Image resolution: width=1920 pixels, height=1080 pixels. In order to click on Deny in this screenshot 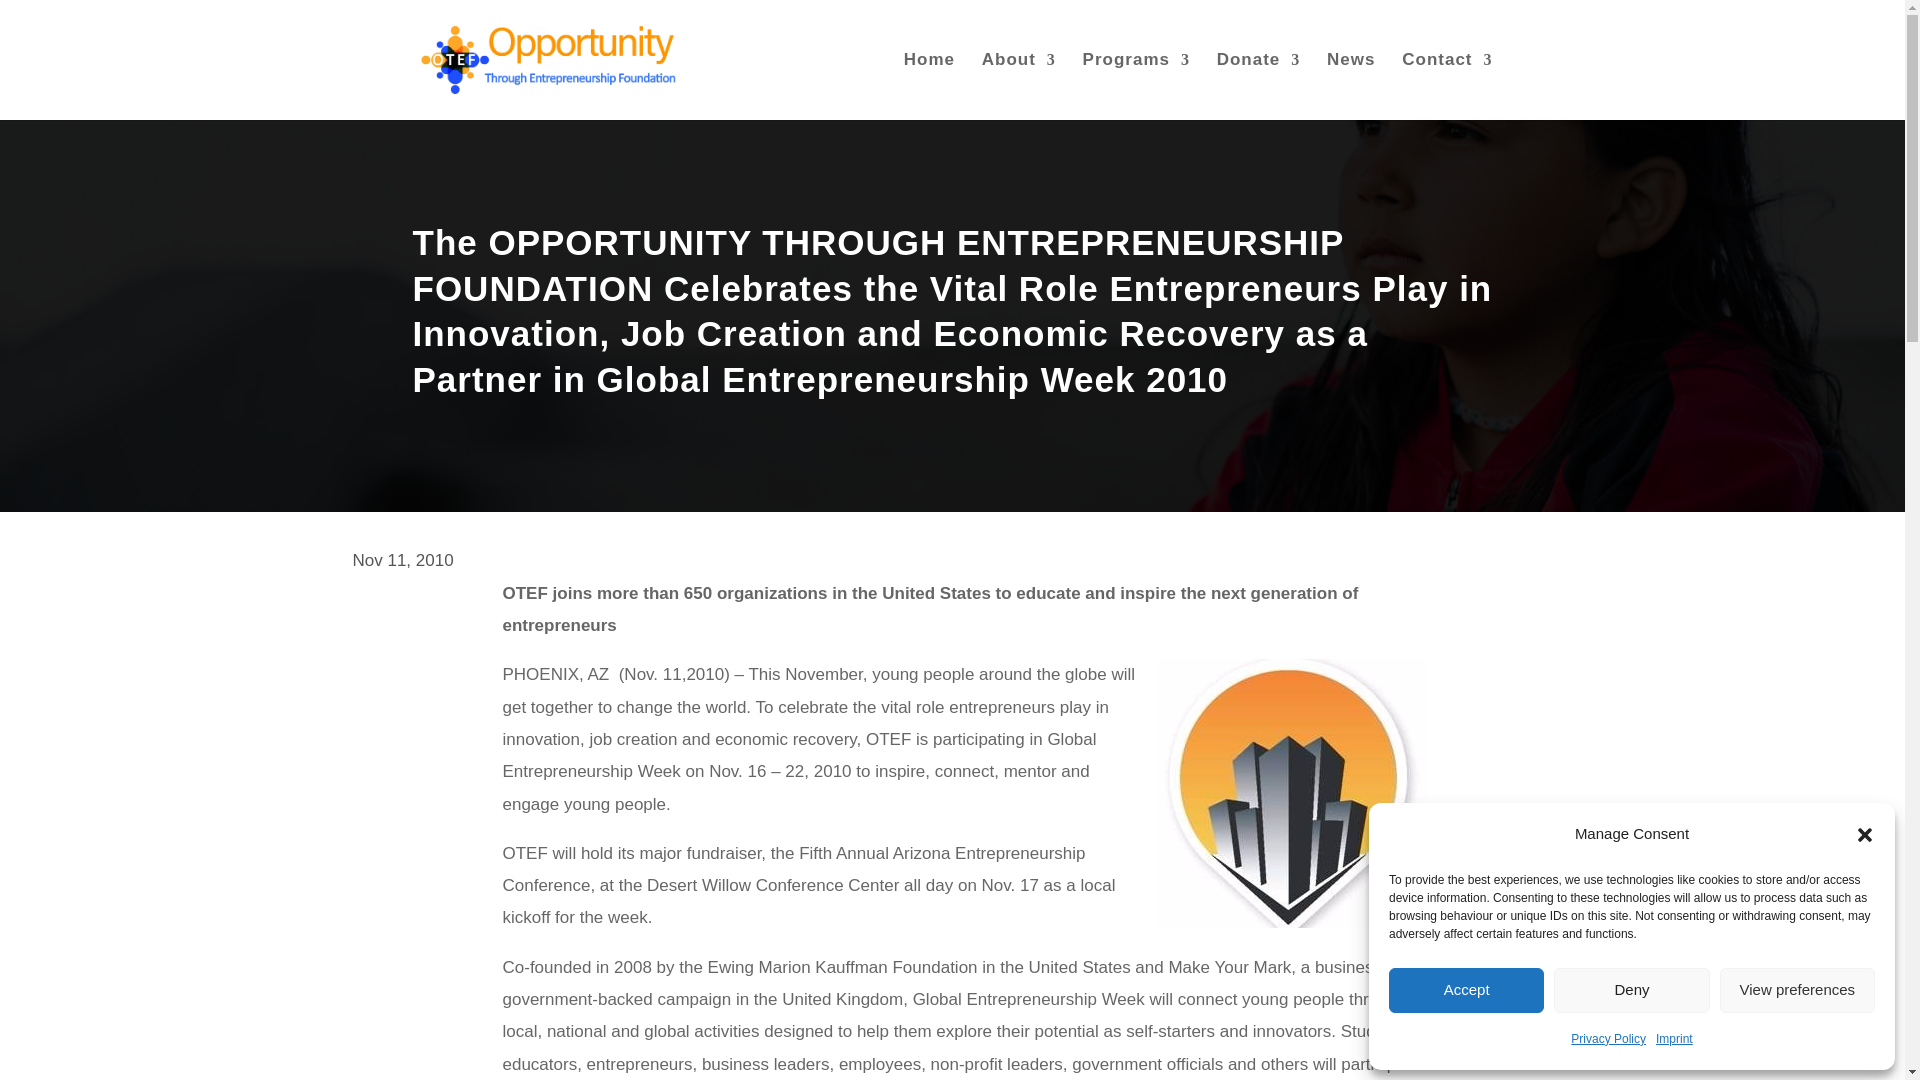, I will do `click(1630, 990)`.